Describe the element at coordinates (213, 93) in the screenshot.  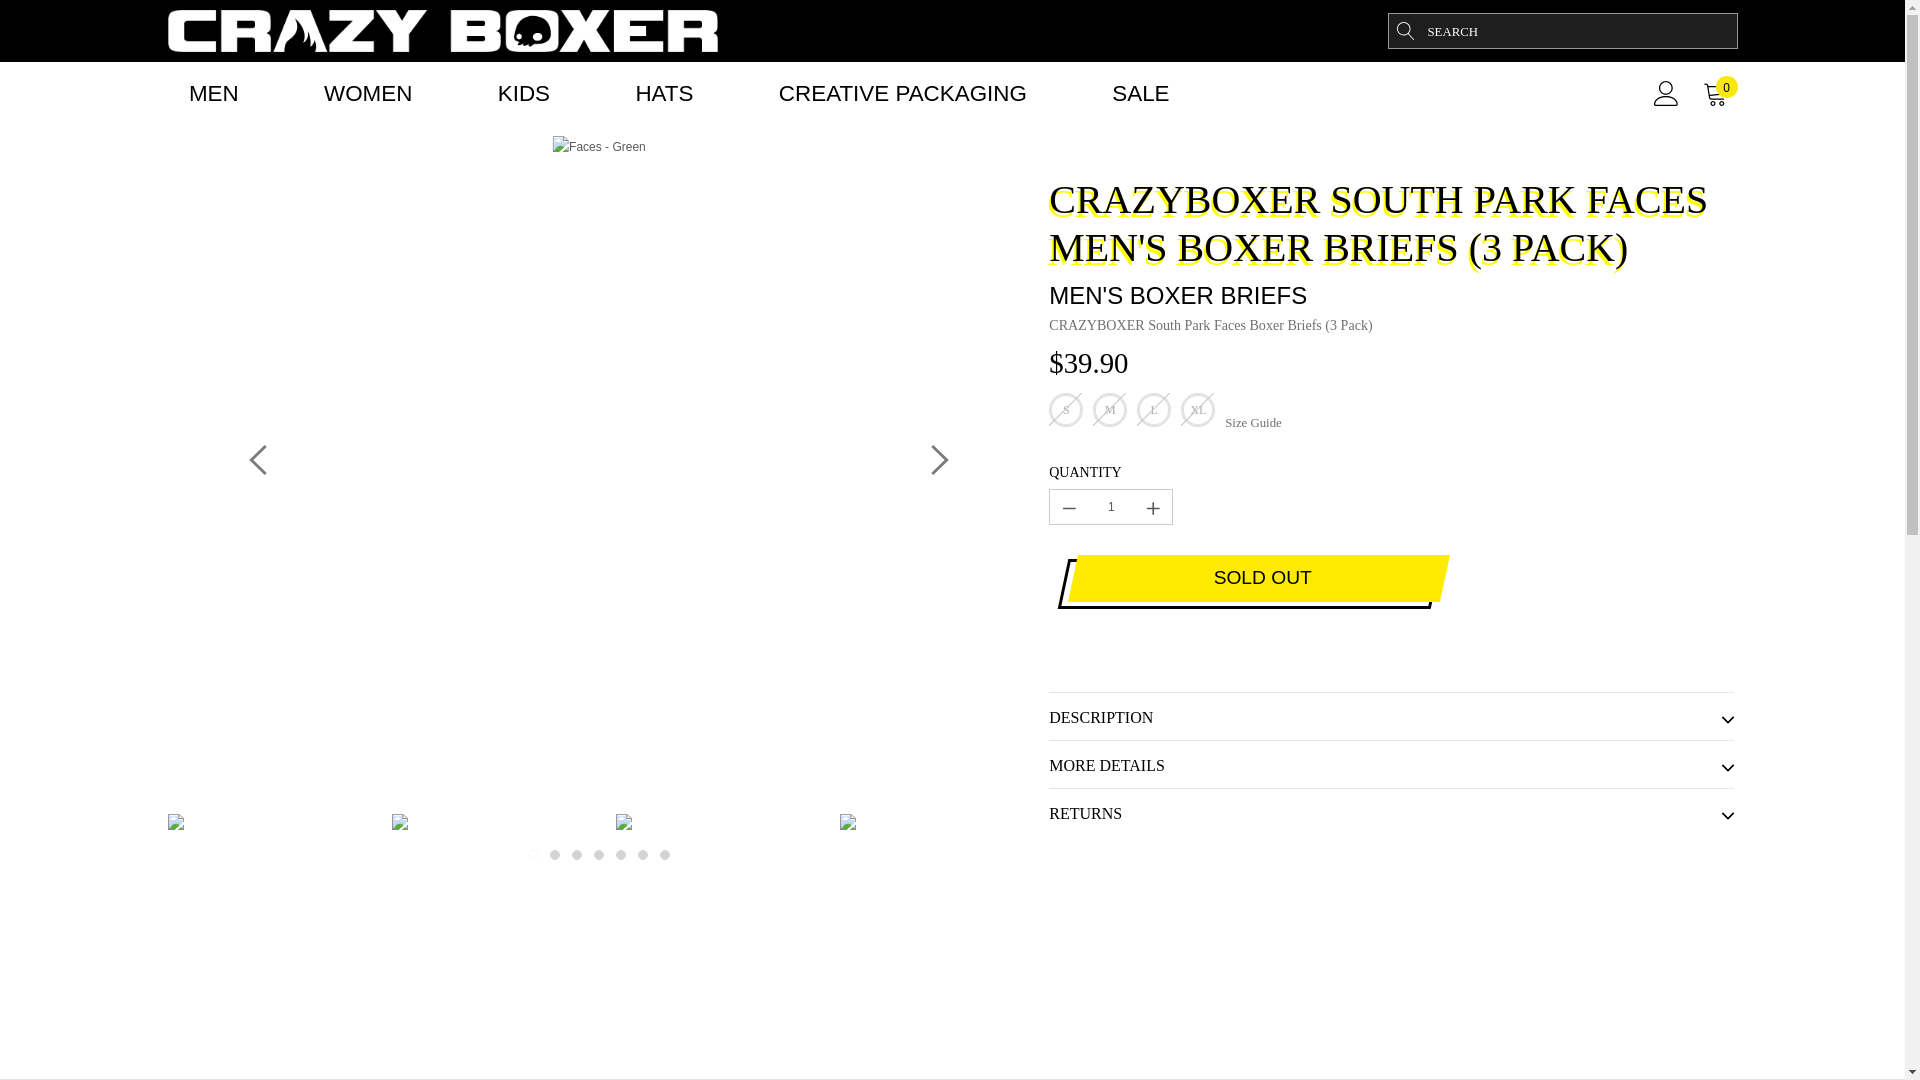
I see `MEN` at that location.